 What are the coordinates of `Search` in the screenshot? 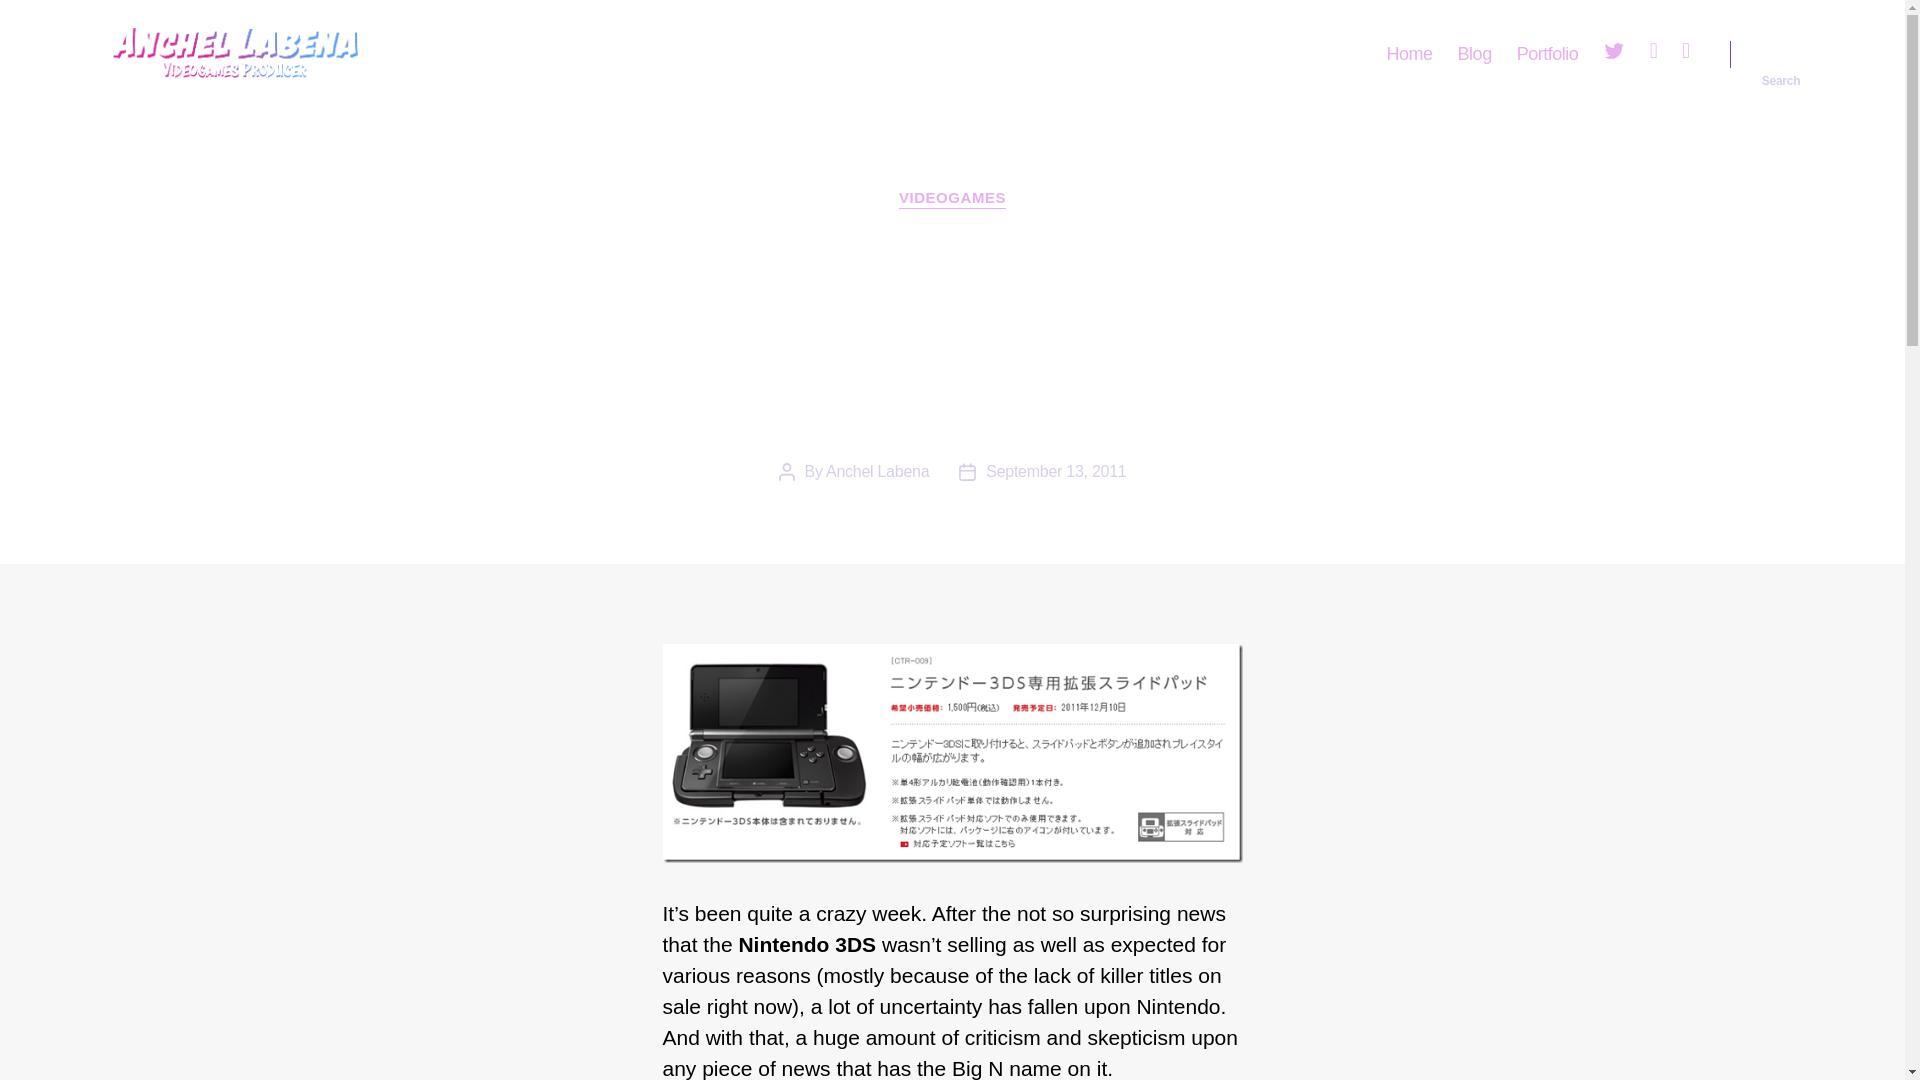 It's located at (1781, 54).